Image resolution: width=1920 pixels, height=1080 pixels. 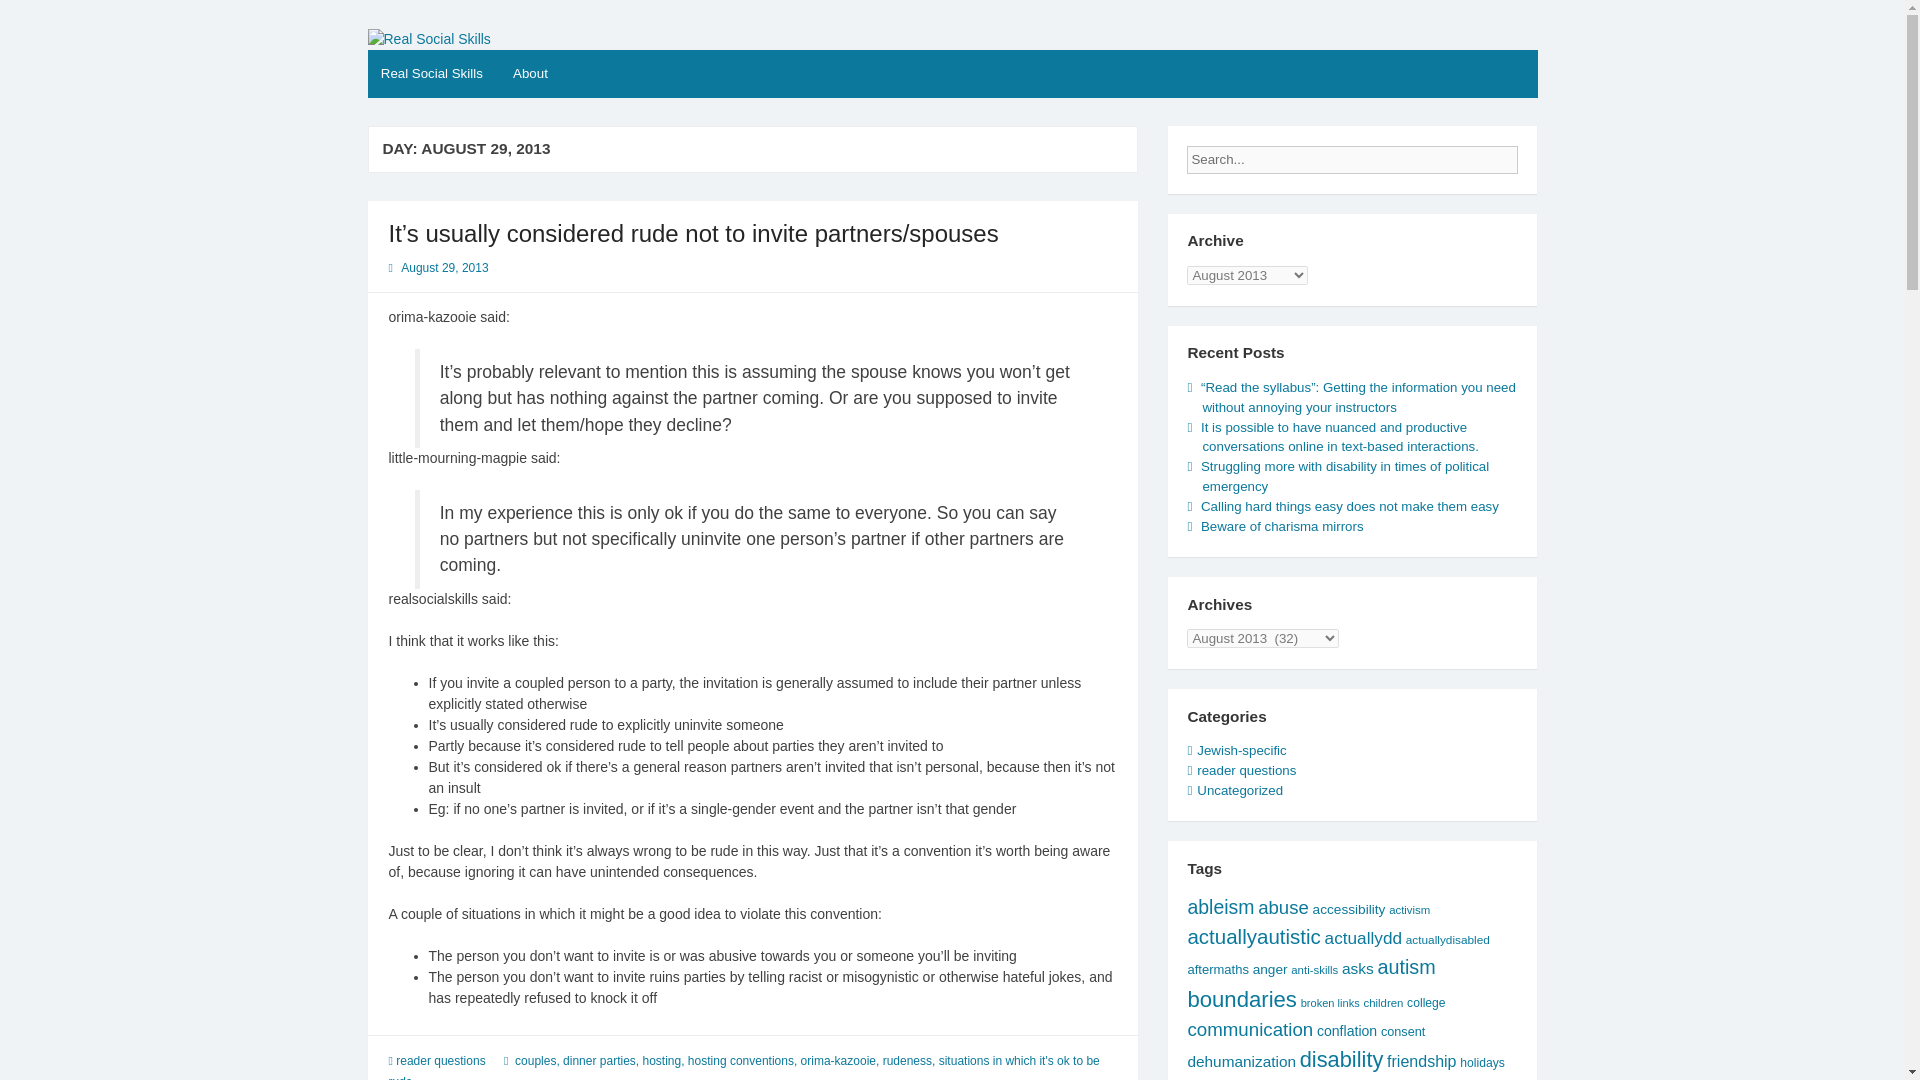 What do you see at coordinates (907, 1061) in the screenshot?
I see `rudeness` at bounding box center [907, 1061].